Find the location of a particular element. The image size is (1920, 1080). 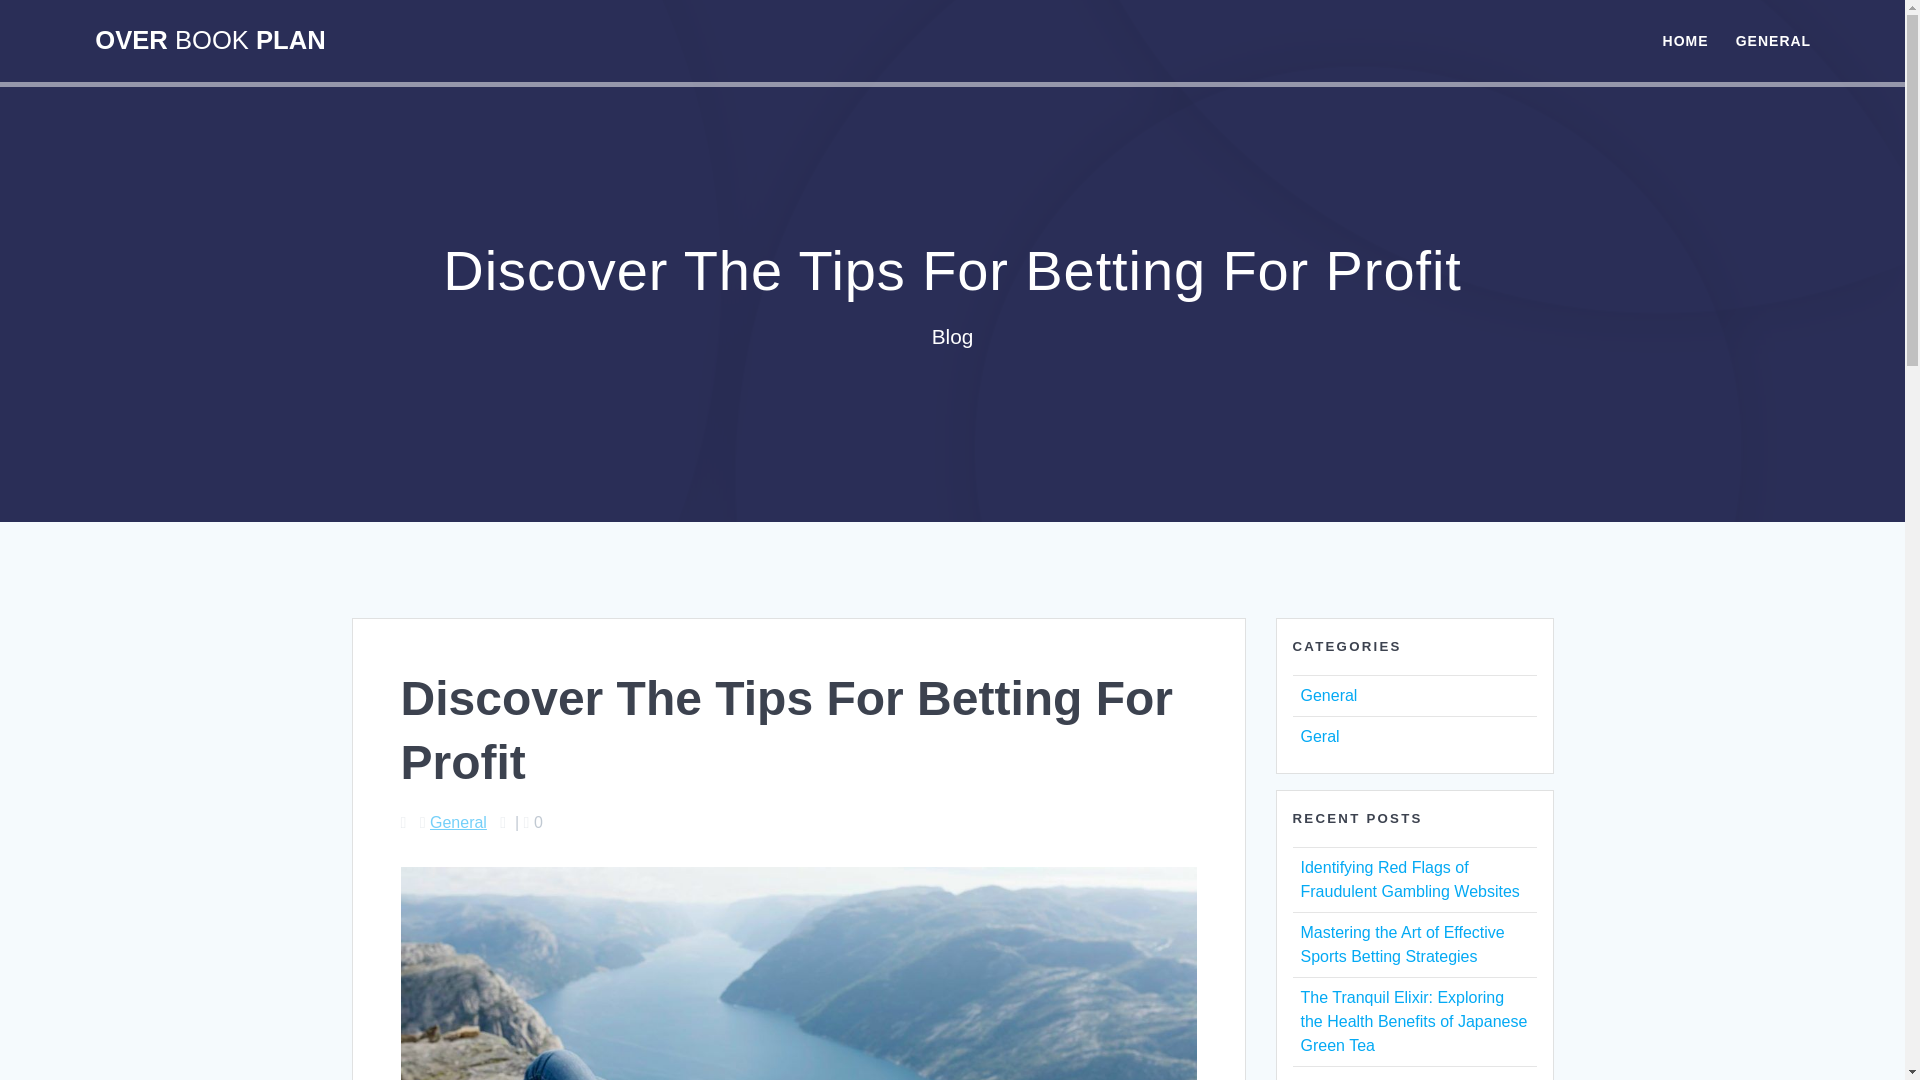

Geral is located at coordinates (1318, 736).